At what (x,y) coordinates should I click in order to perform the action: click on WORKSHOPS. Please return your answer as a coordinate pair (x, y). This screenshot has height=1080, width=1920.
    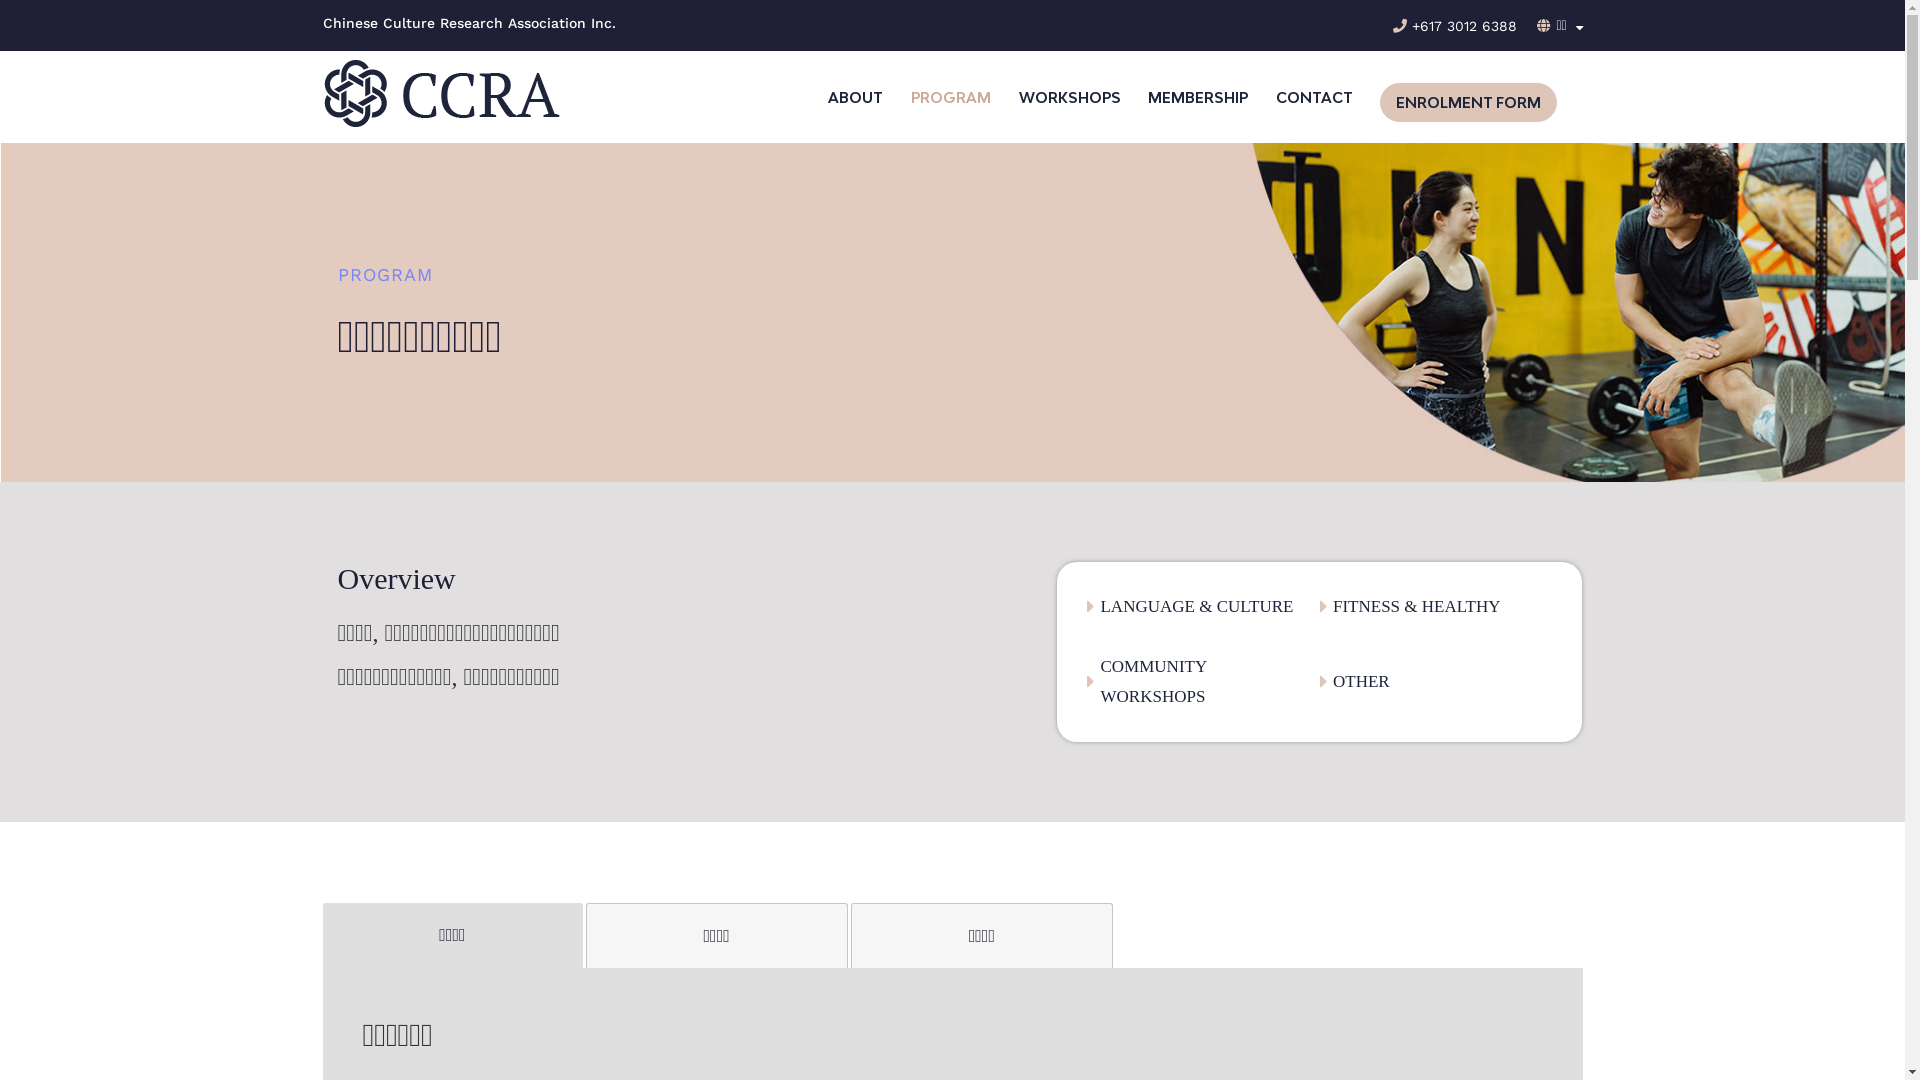
    Looking at the image, I should click on (1068, 96).